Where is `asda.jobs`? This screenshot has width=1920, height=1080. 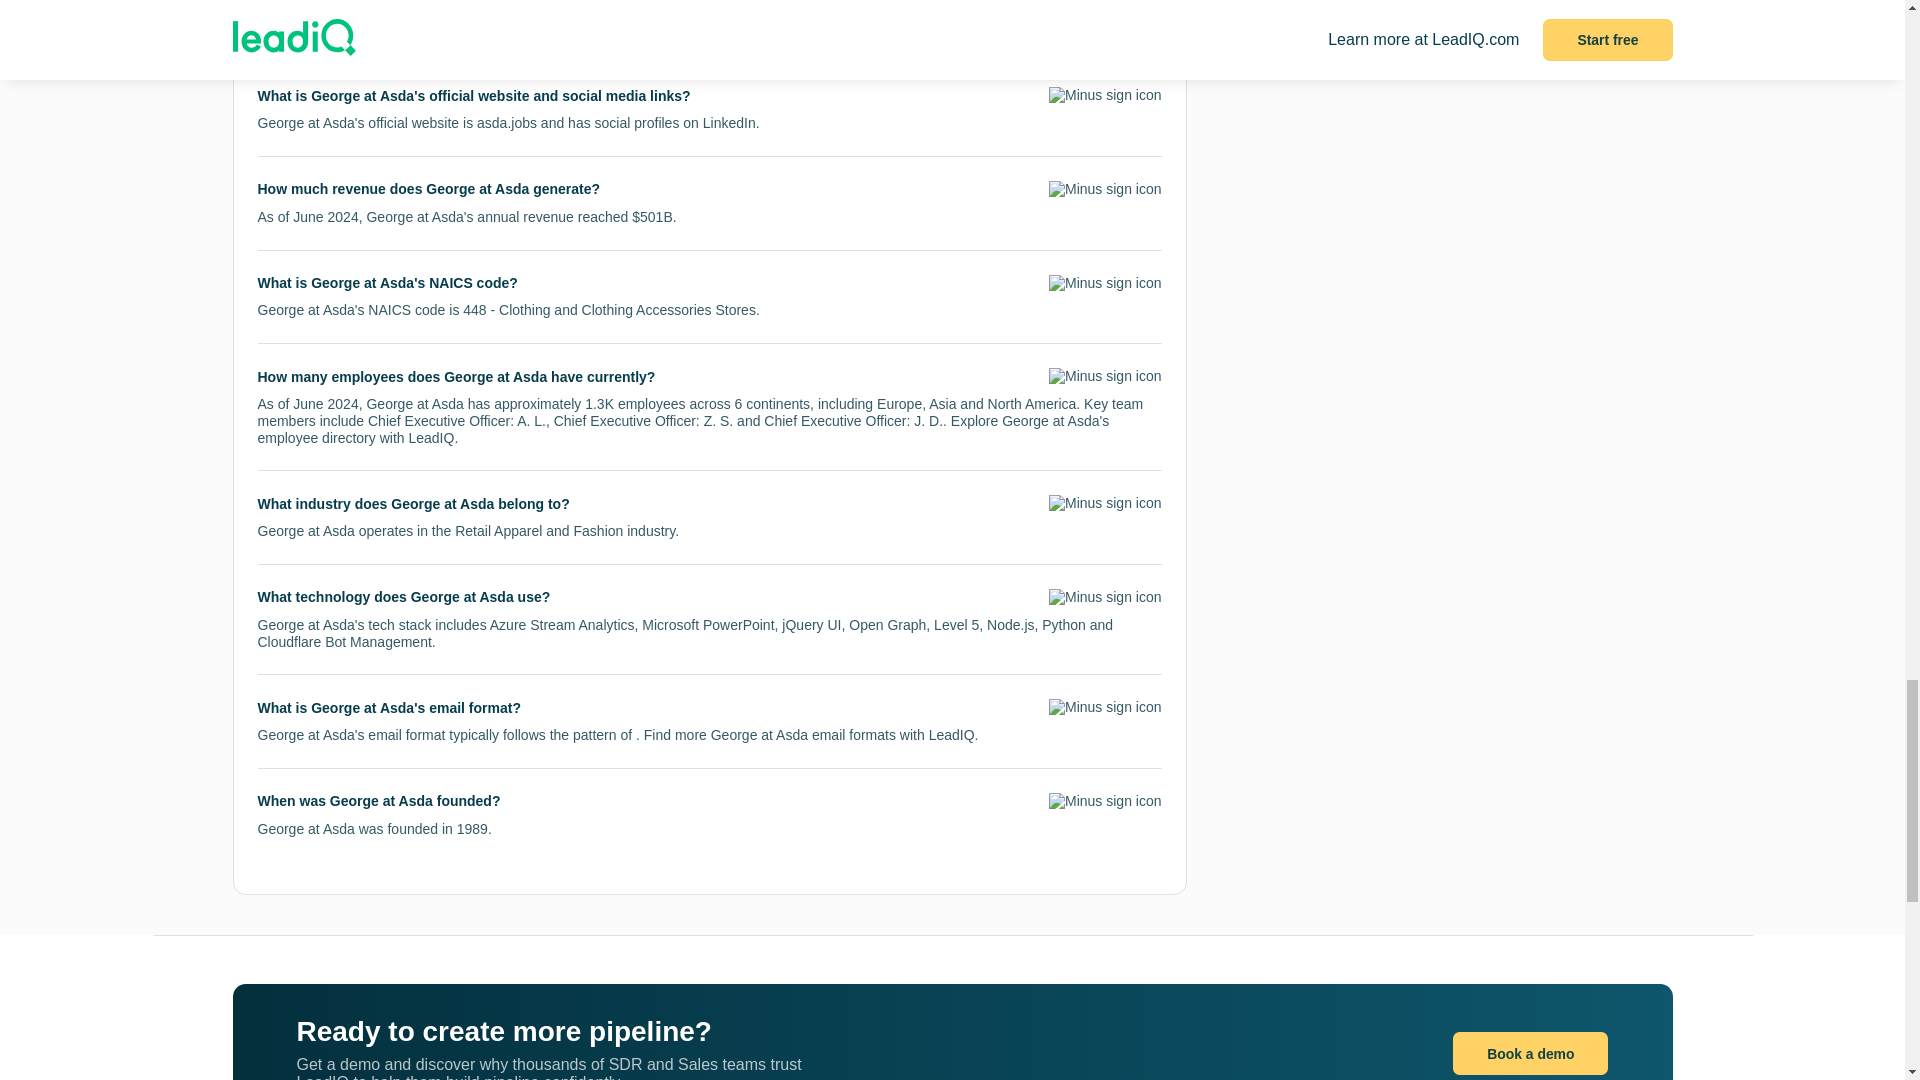
asda.jobs is located at coordinates (506, 122).